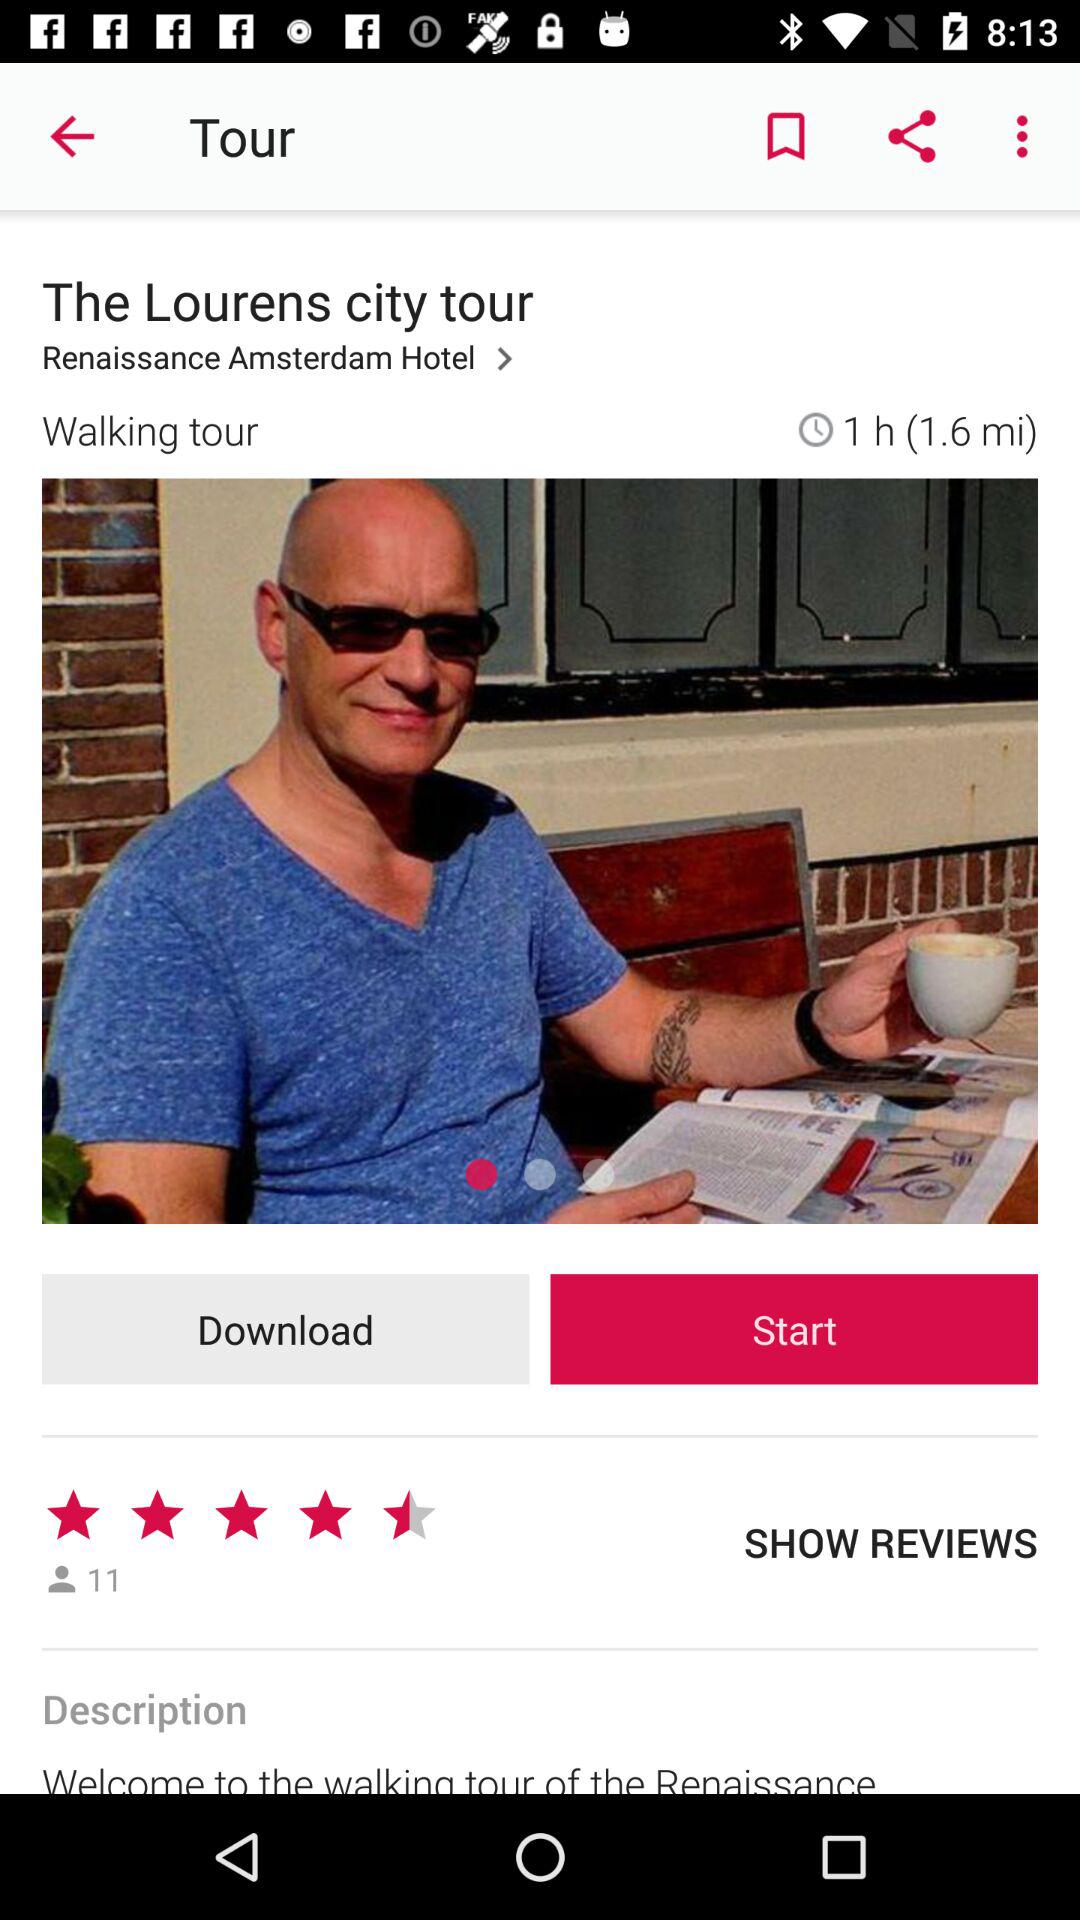  Describe the element at coordinates (74, 136) in the screenshot. I see `go back` at that location.